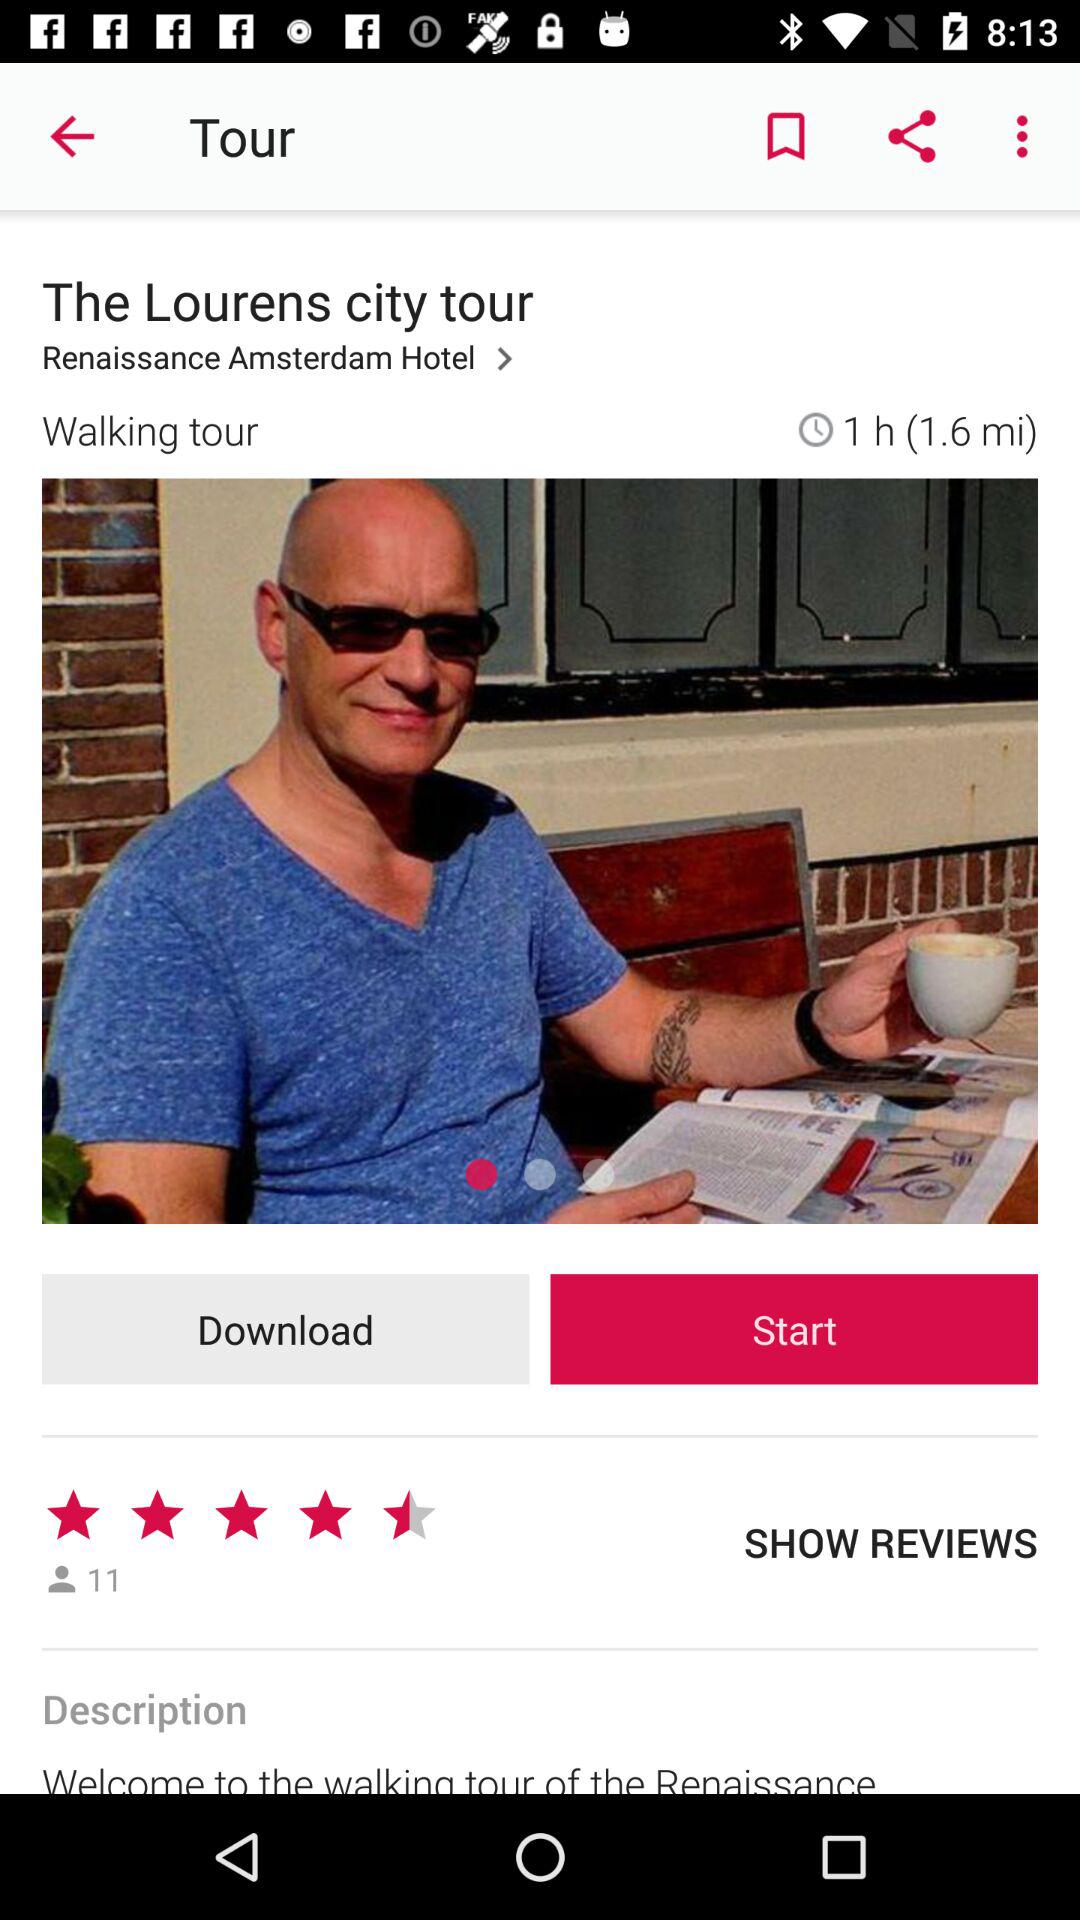  Describe the element at coordinates (74, 136) in the screenshot. I see `go back` at that location.